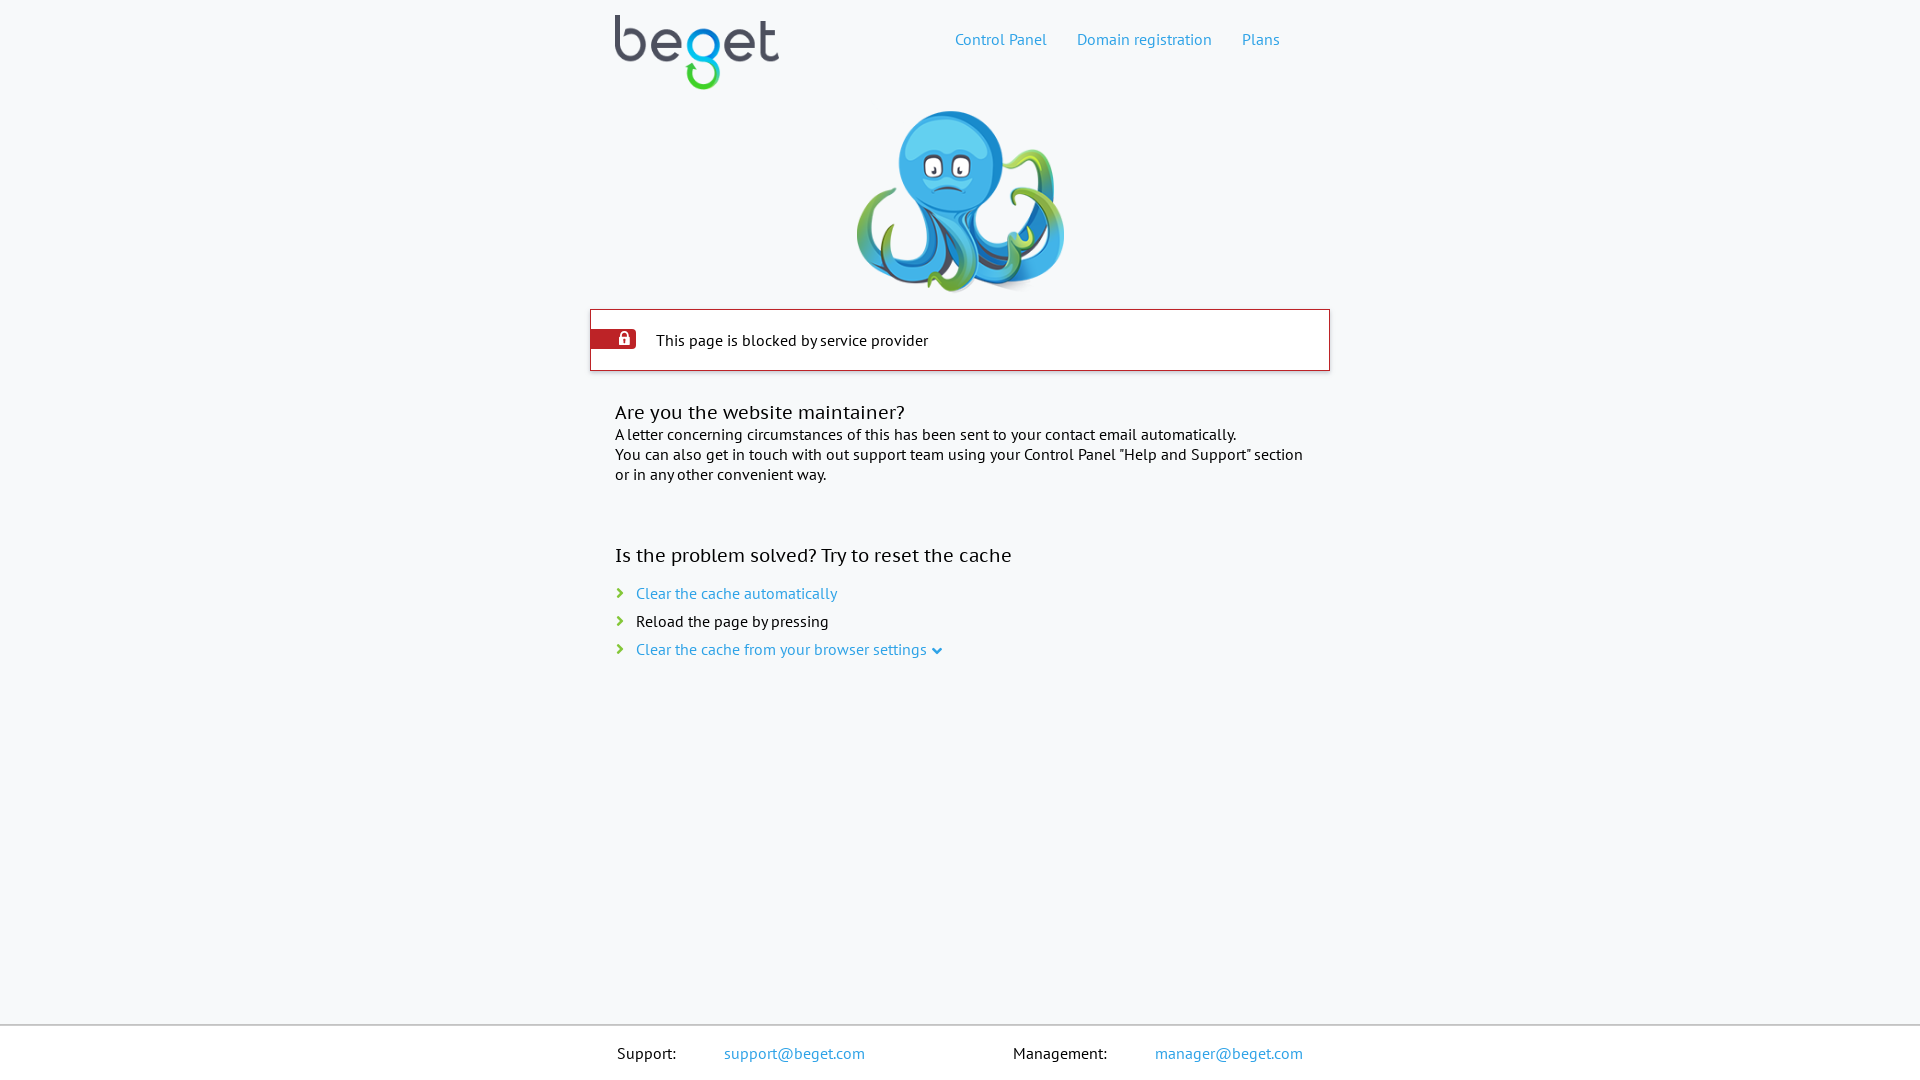 The image size is (1920, 1080). What do you see at coordinates (1001, 39) in the screenshot?
I see `Control Panel` at bounding box center [1001, 39].